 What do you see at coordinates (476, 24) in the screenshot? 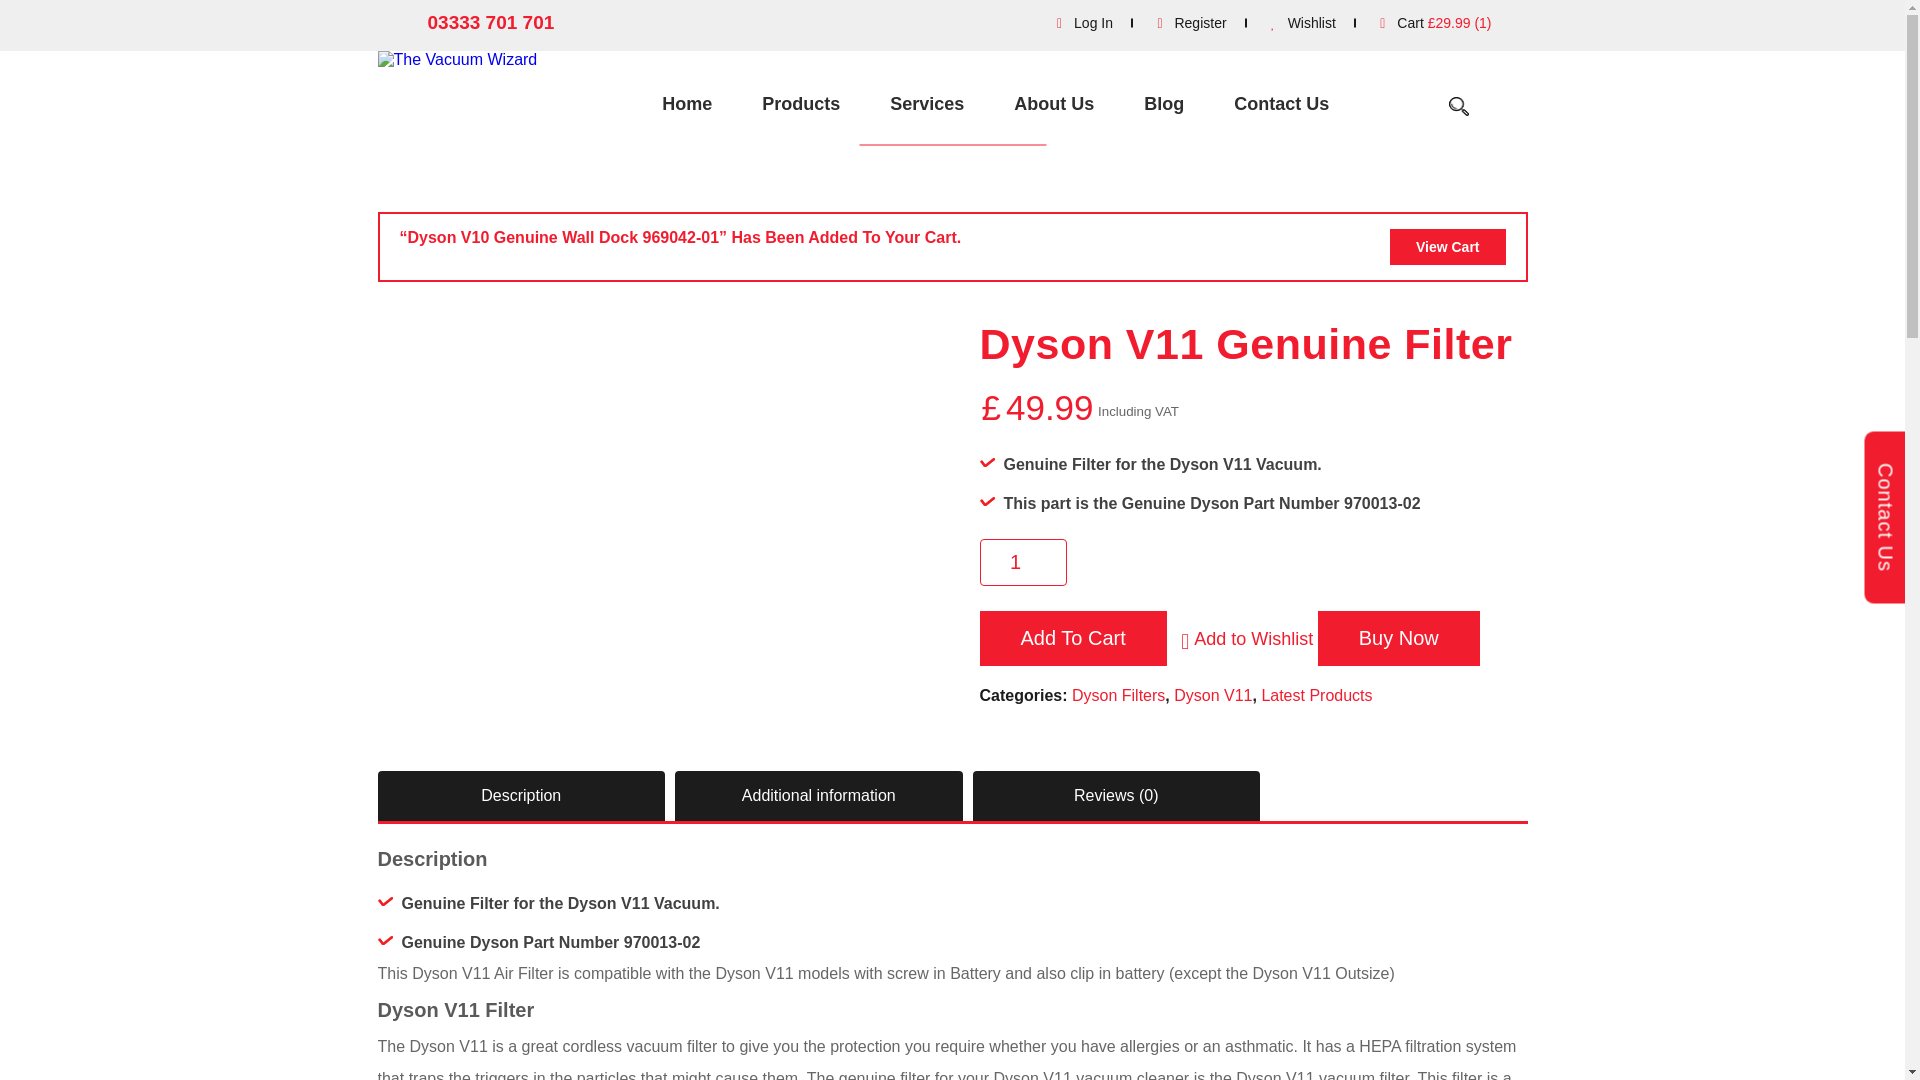
I see `03333 701 701` at bounding box center [476, 24].